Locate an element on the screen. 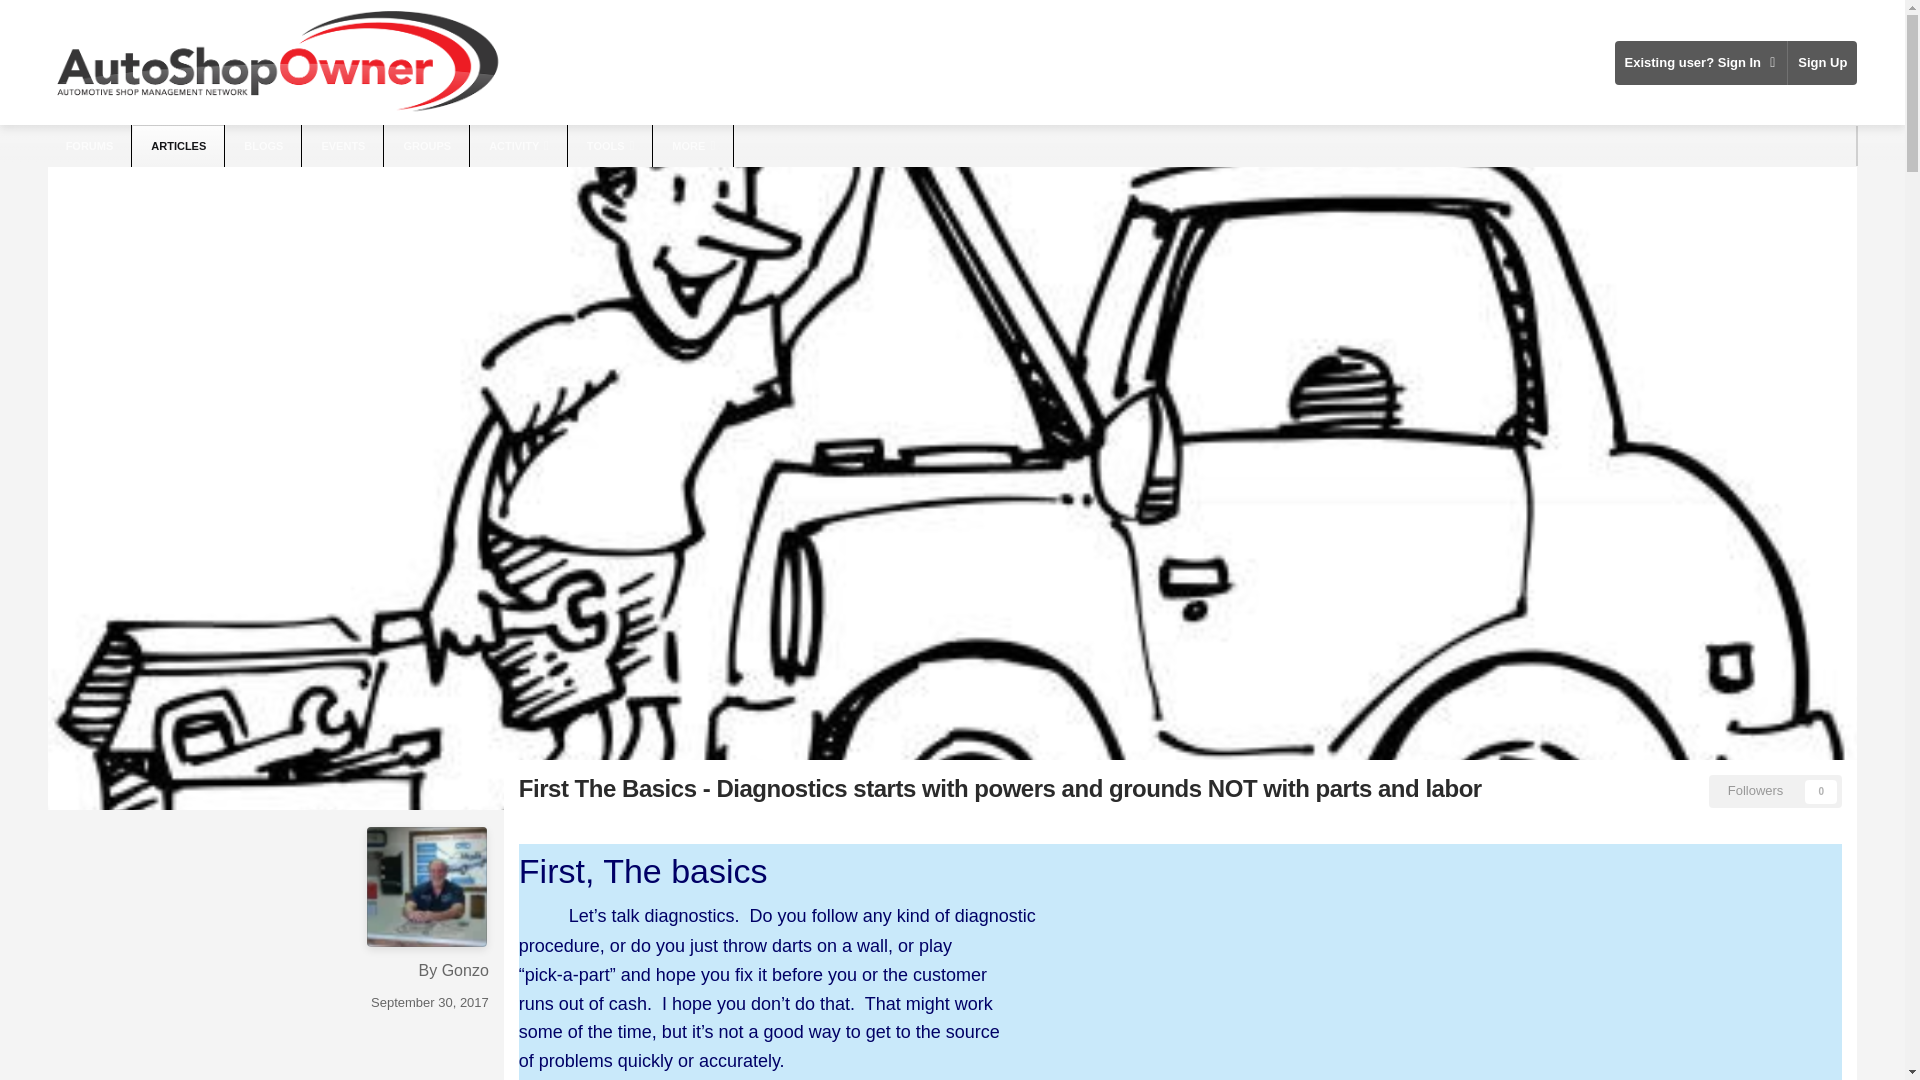 This screenshot has height=1080, width=1920. GROUPS is located at coordinates (428, 146).